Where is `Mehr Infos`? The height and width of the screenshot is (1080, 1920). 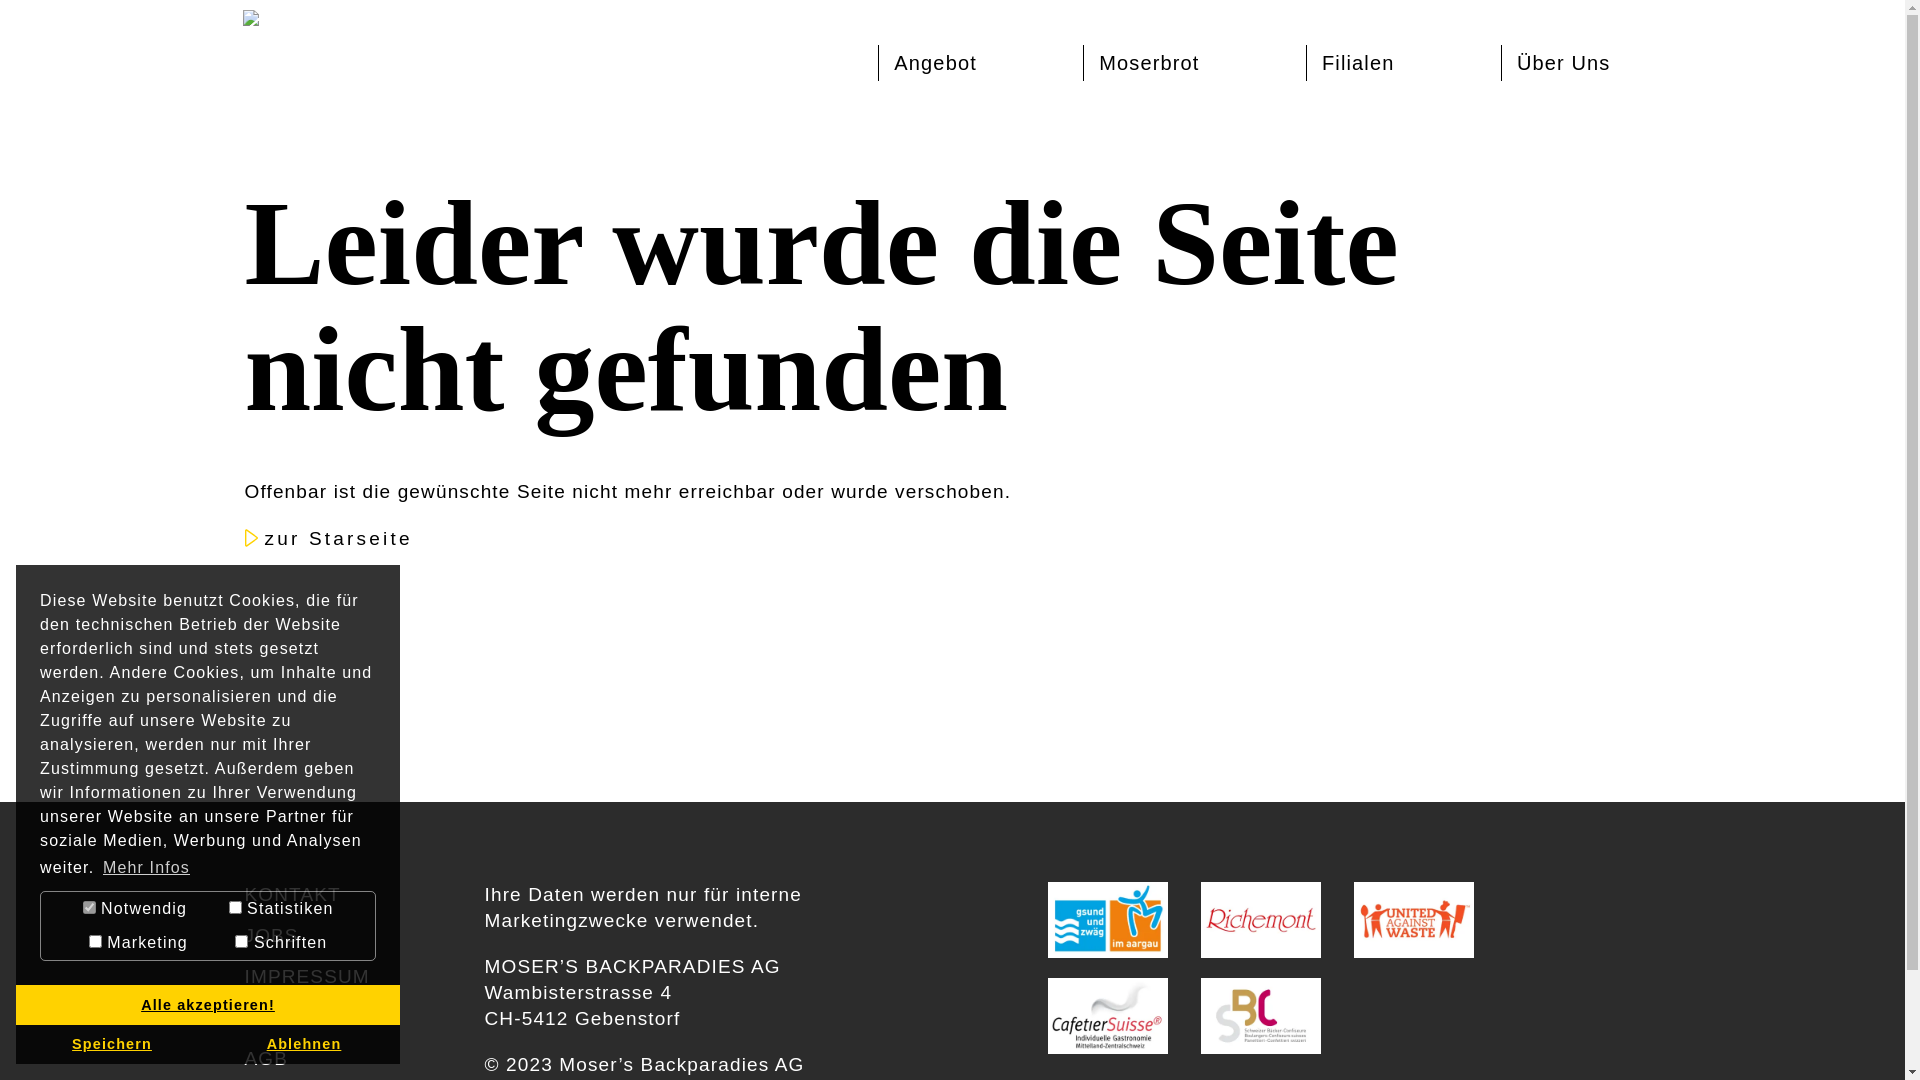 Mehr Infos is located at coordinates (146, 868).